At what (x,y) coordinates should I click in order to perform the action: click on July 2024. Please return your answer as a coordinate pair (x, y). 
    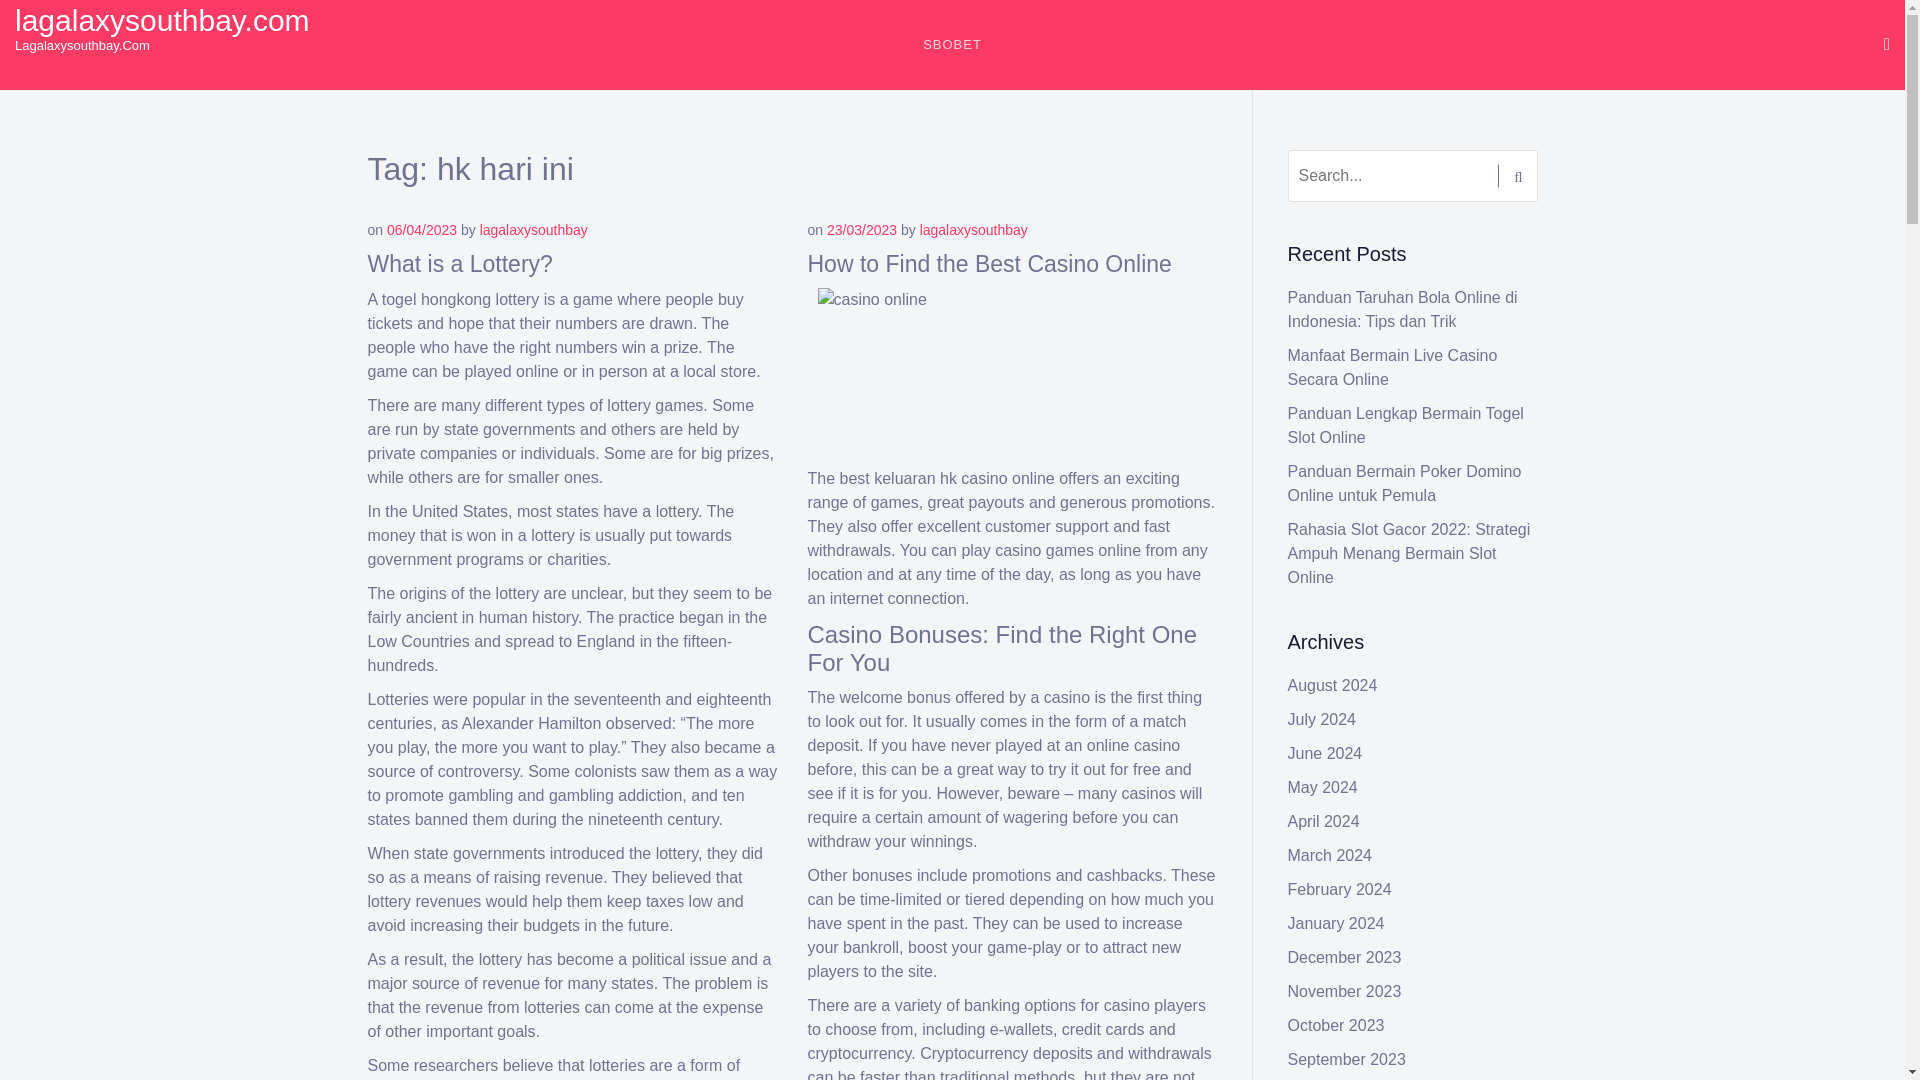
    Looking at the image, I should click on (1322, 718).